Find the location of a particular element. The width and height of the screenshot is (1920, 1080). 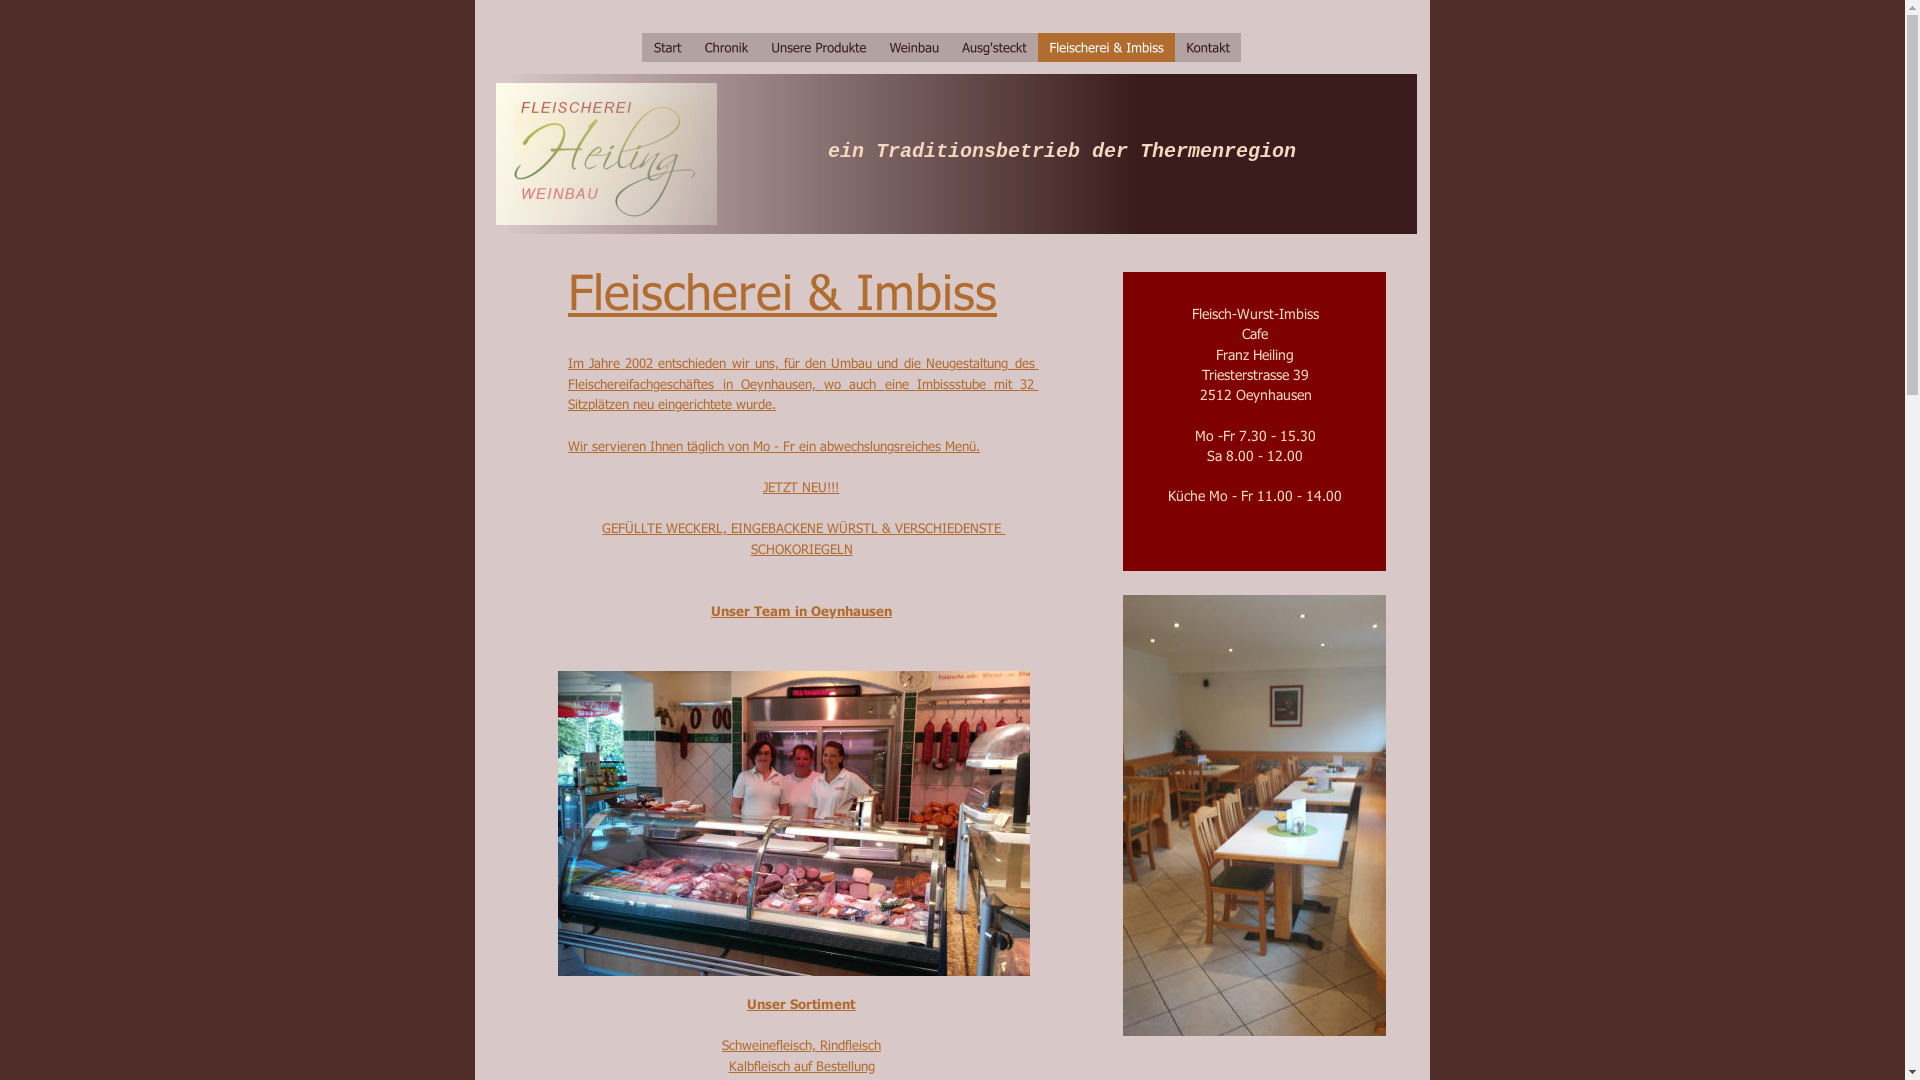

und   is located at coordinates (892, 363).